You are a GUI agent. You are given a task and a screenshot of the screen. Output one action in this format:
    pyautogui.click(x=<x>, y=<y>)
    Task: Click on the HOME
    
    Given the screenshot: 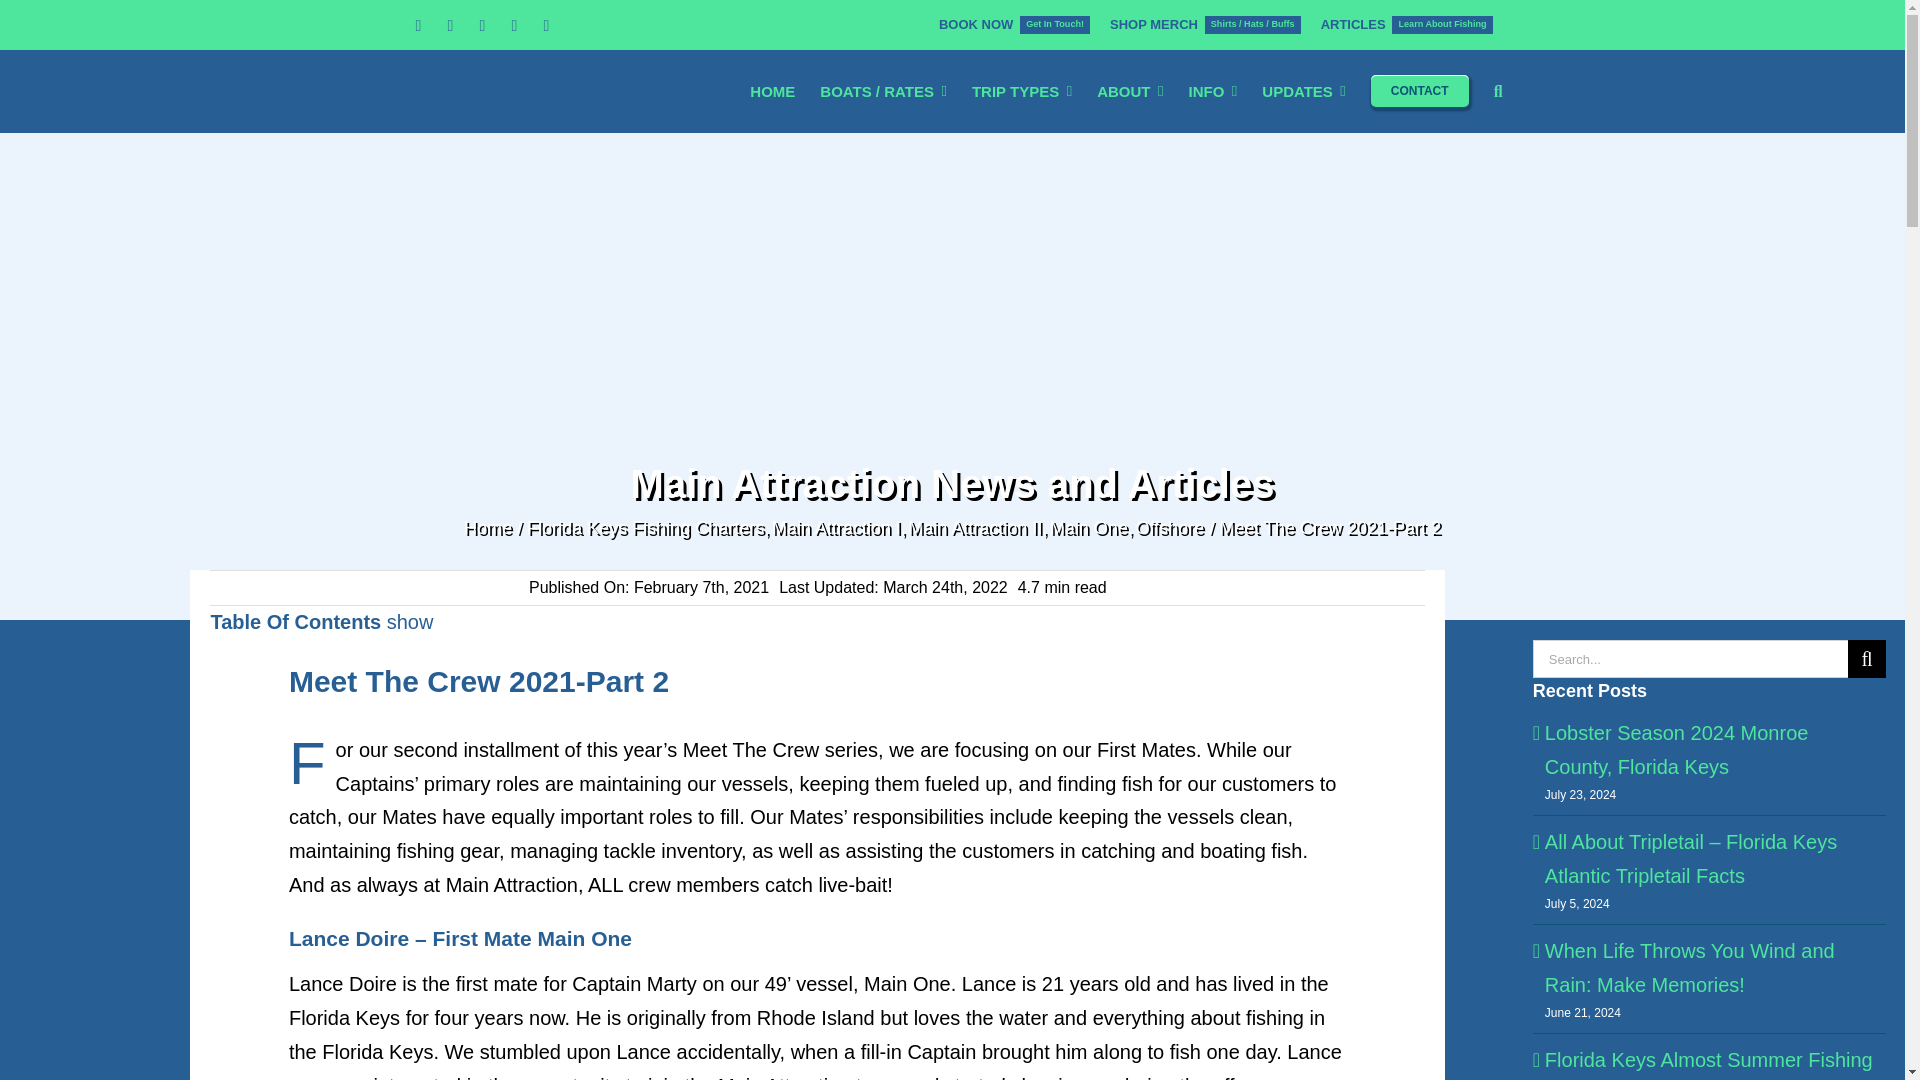 What is the action you would take?
    pyautogui.click(x=482, y=26)
    